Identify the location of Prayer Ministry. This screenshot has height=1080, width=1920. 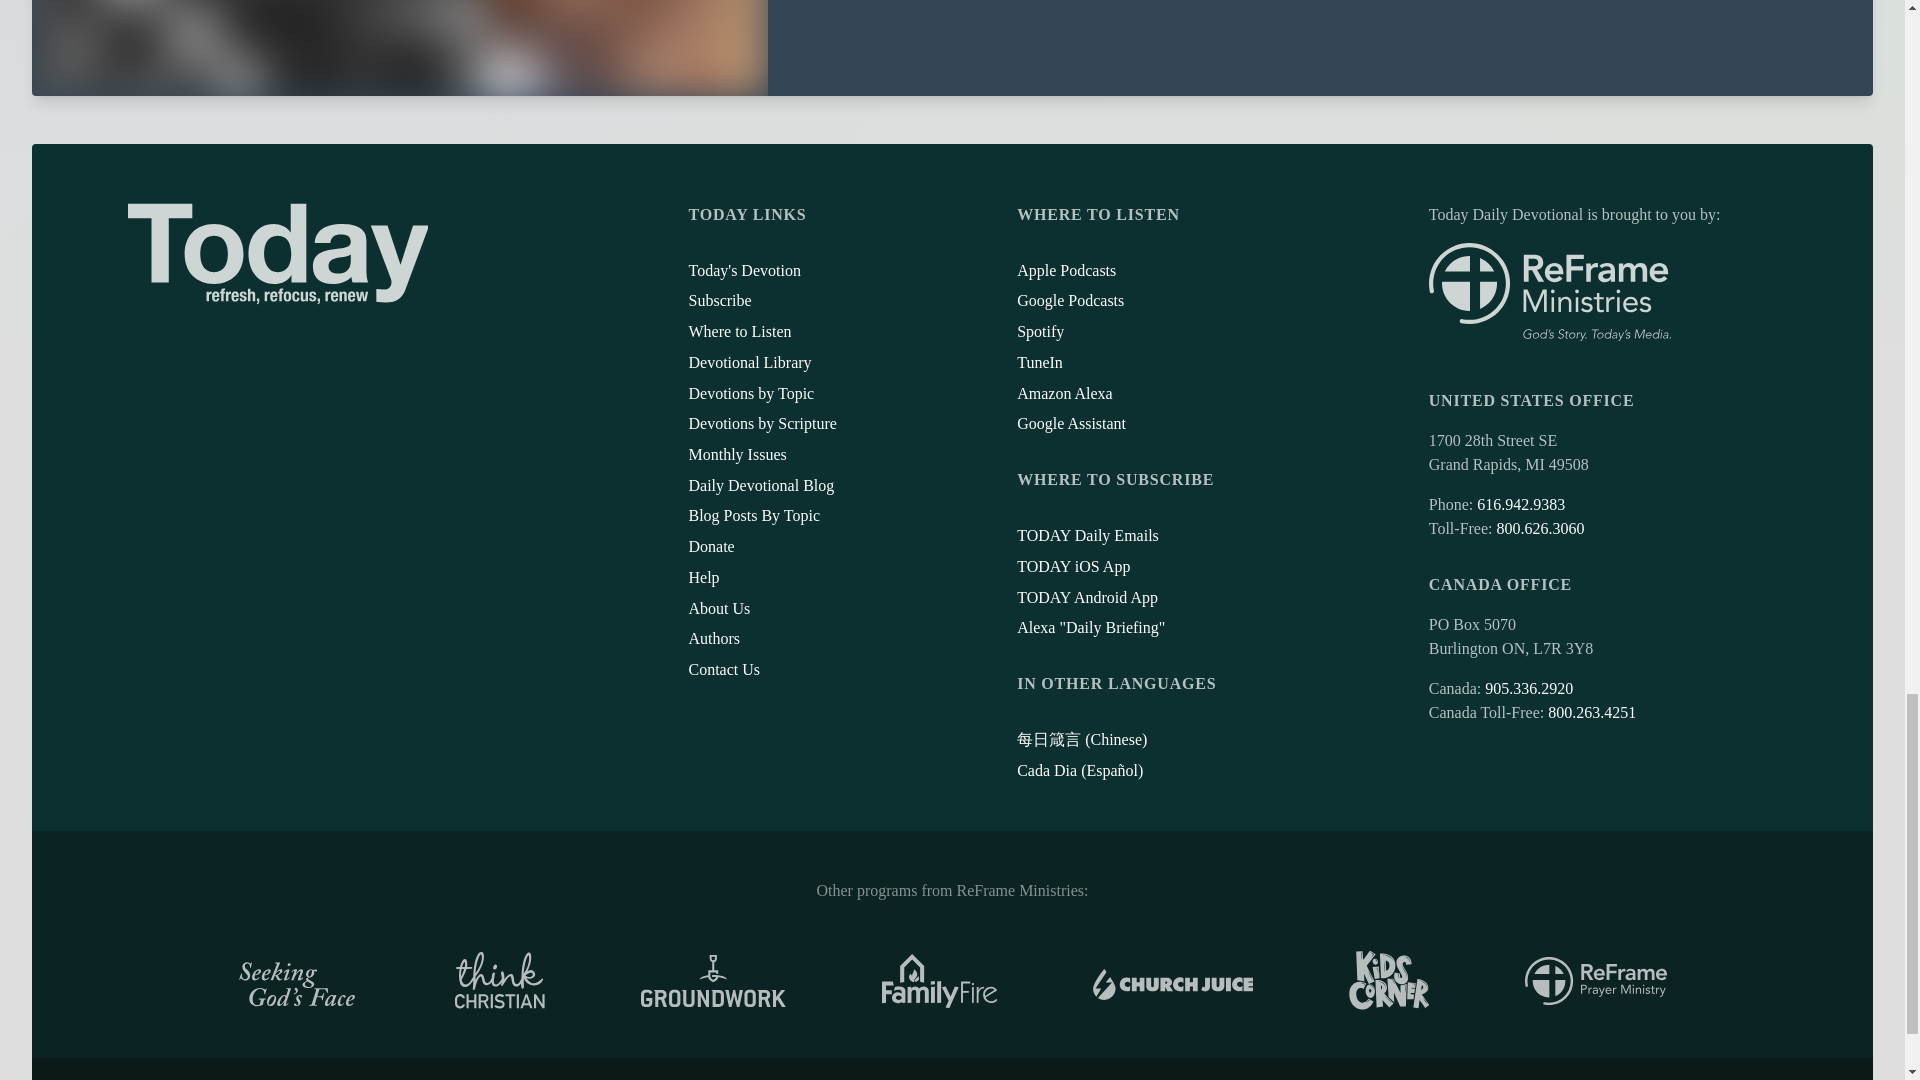
(1595, 980).